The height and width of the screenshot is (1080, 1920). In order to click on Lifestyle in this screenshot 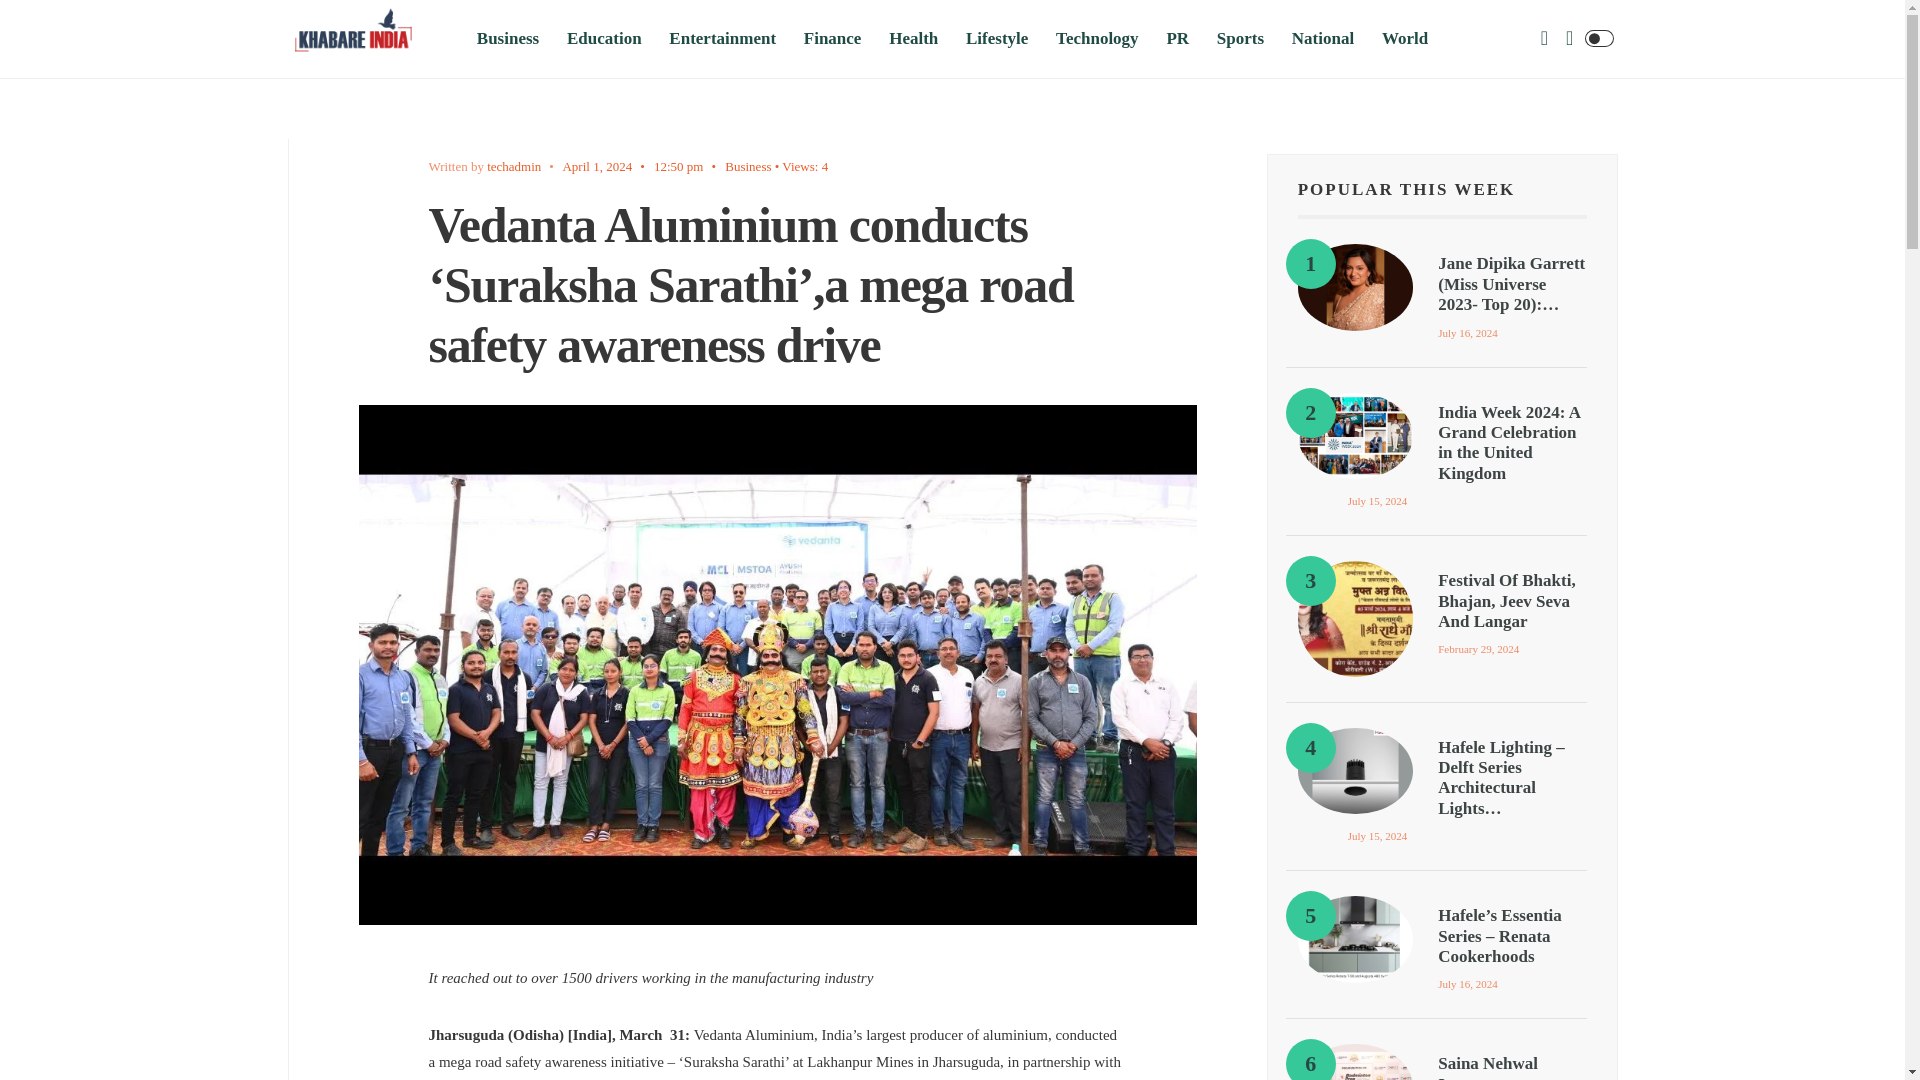, I will do `click(996, 38)`.